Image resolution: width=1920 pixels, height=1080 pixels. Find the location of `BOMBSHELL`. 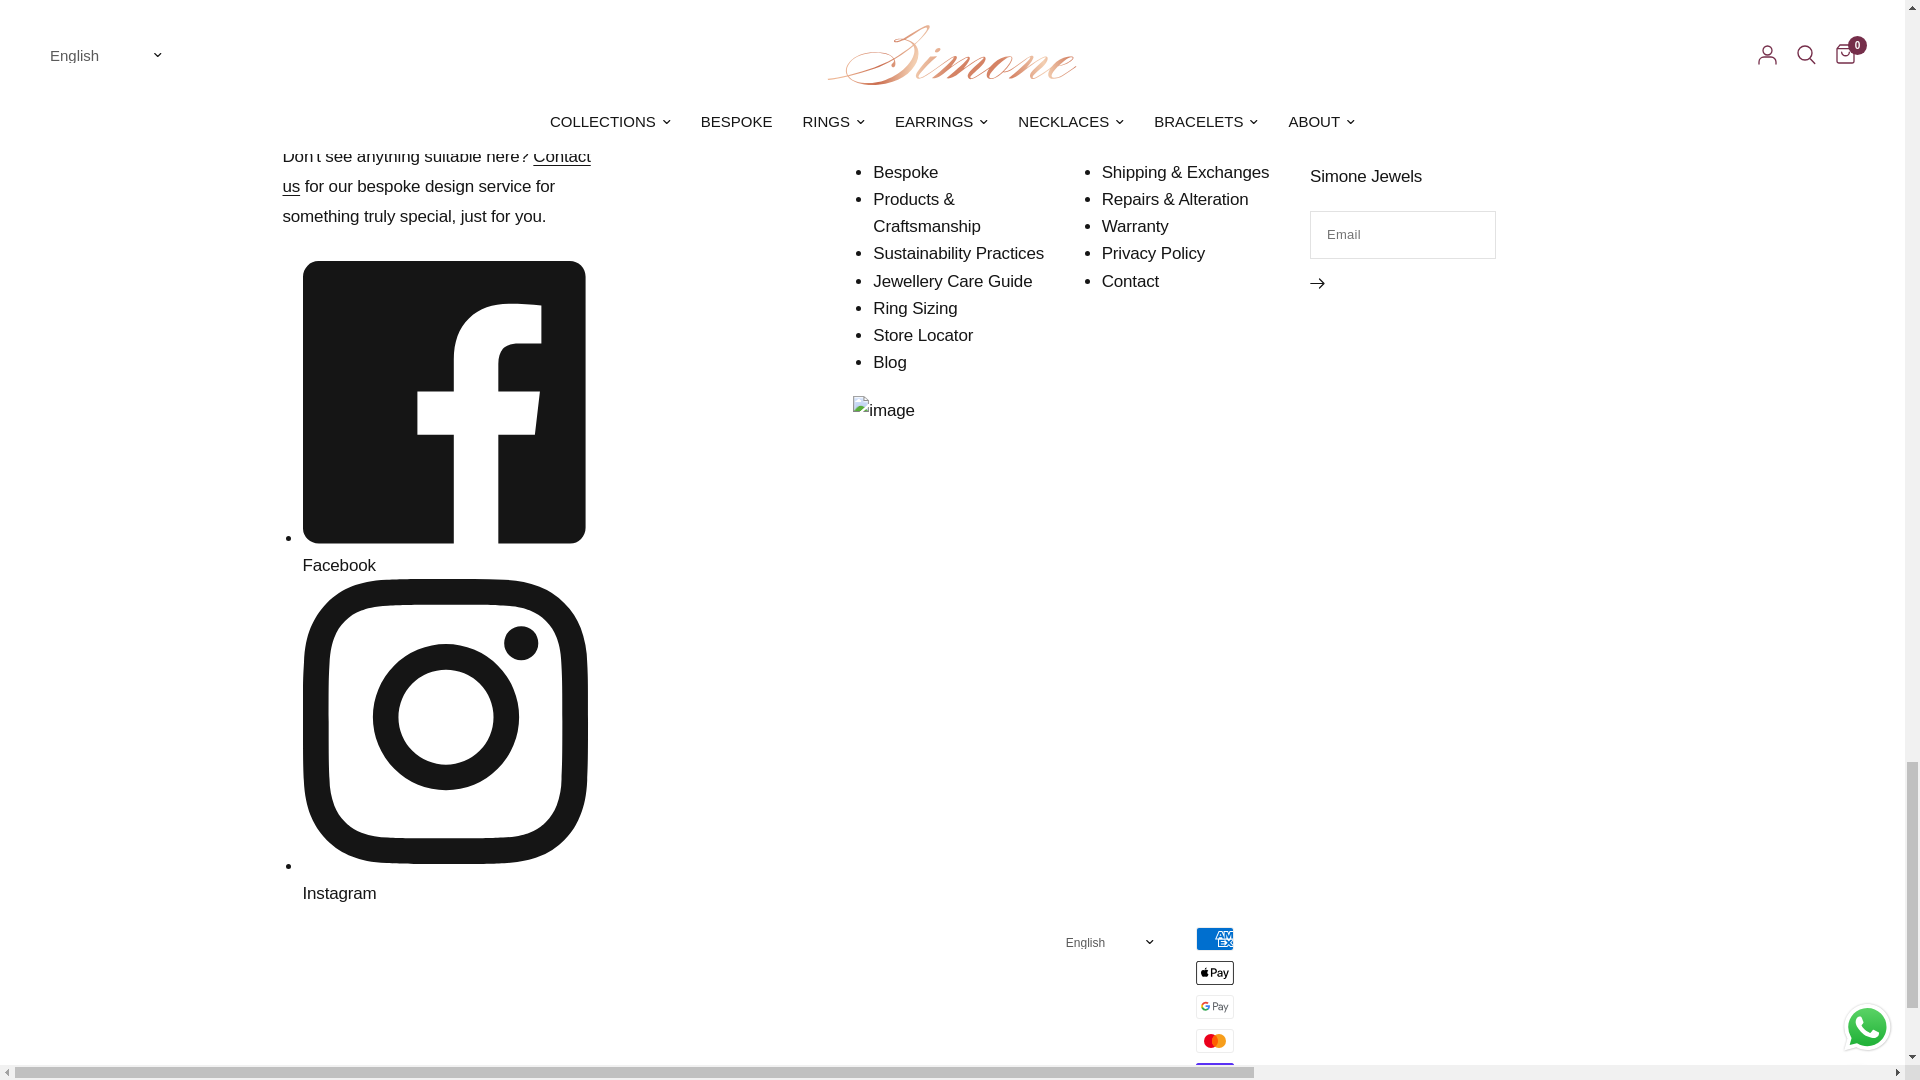

BOMBSHELL is located at coordinates (998, 54).